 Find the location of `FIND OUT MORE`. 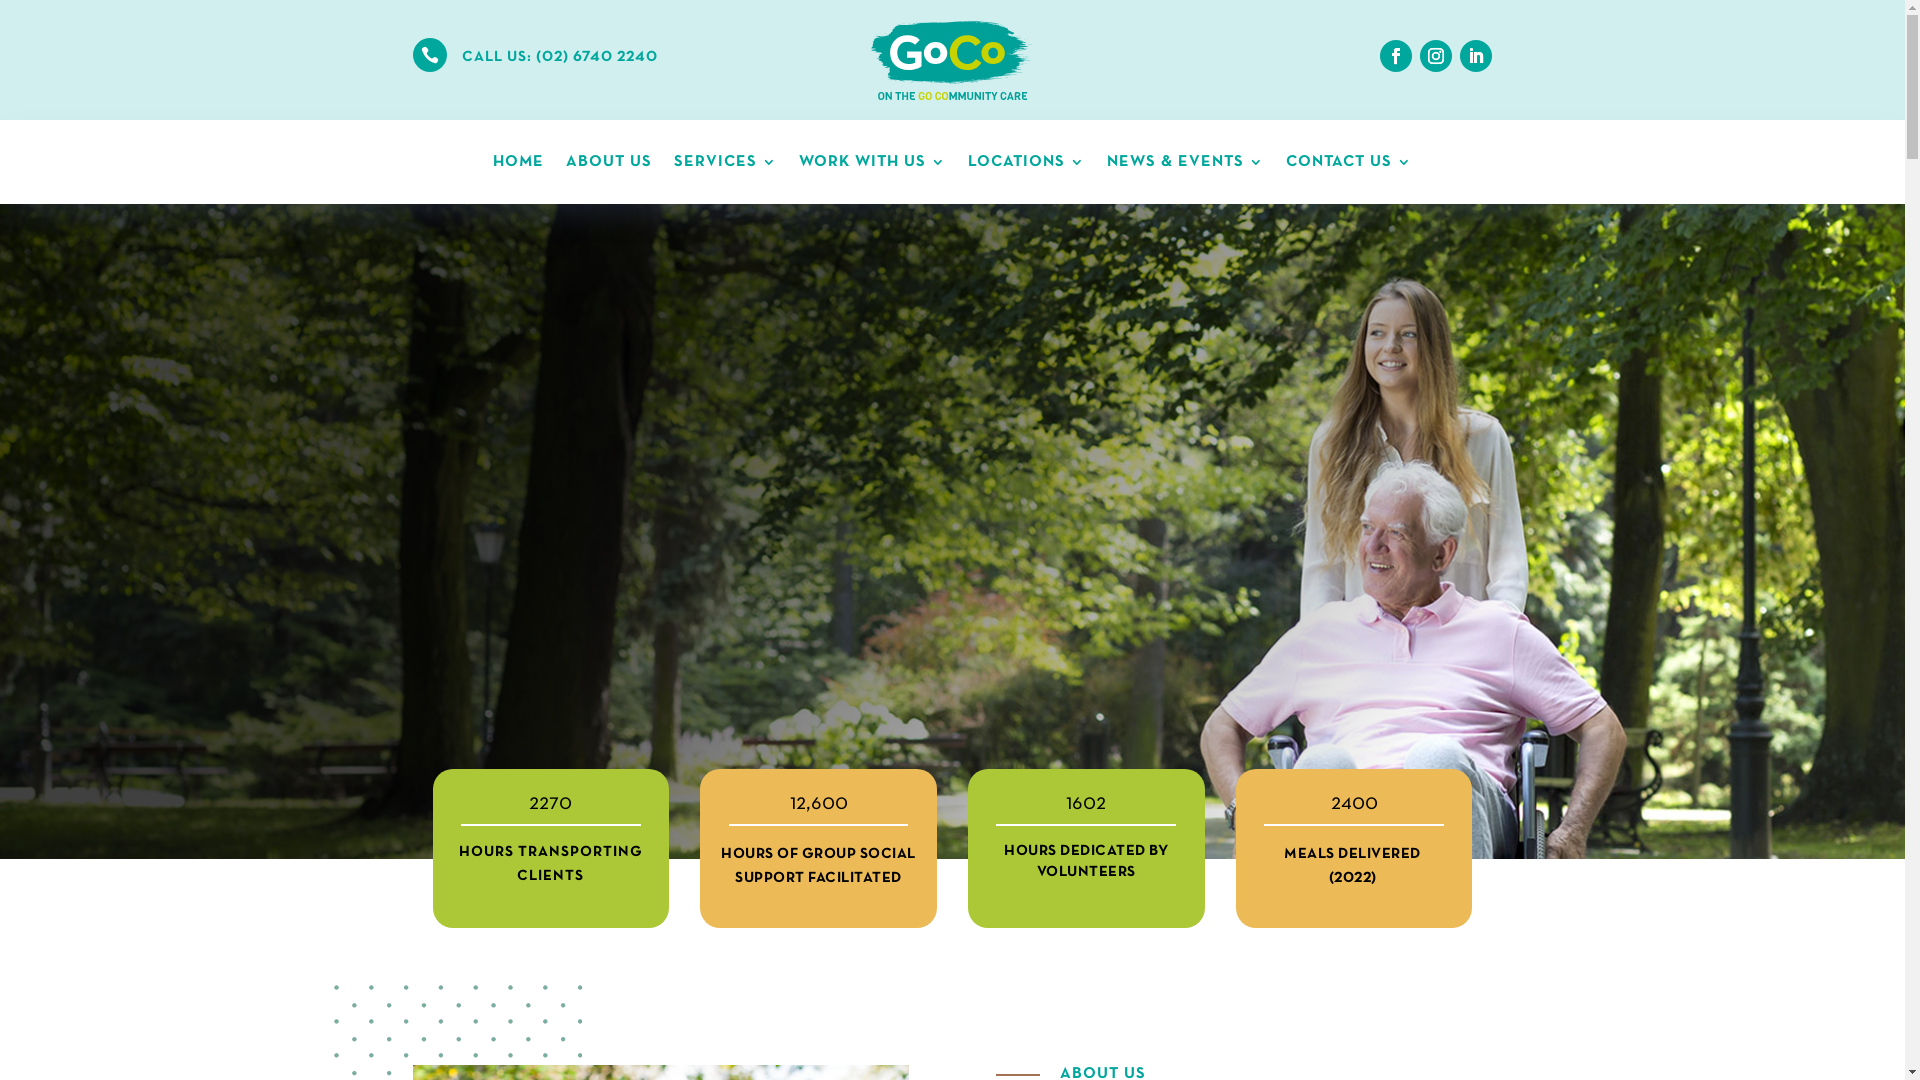

FIND OUT MORE is located at coordinates (530, 612).